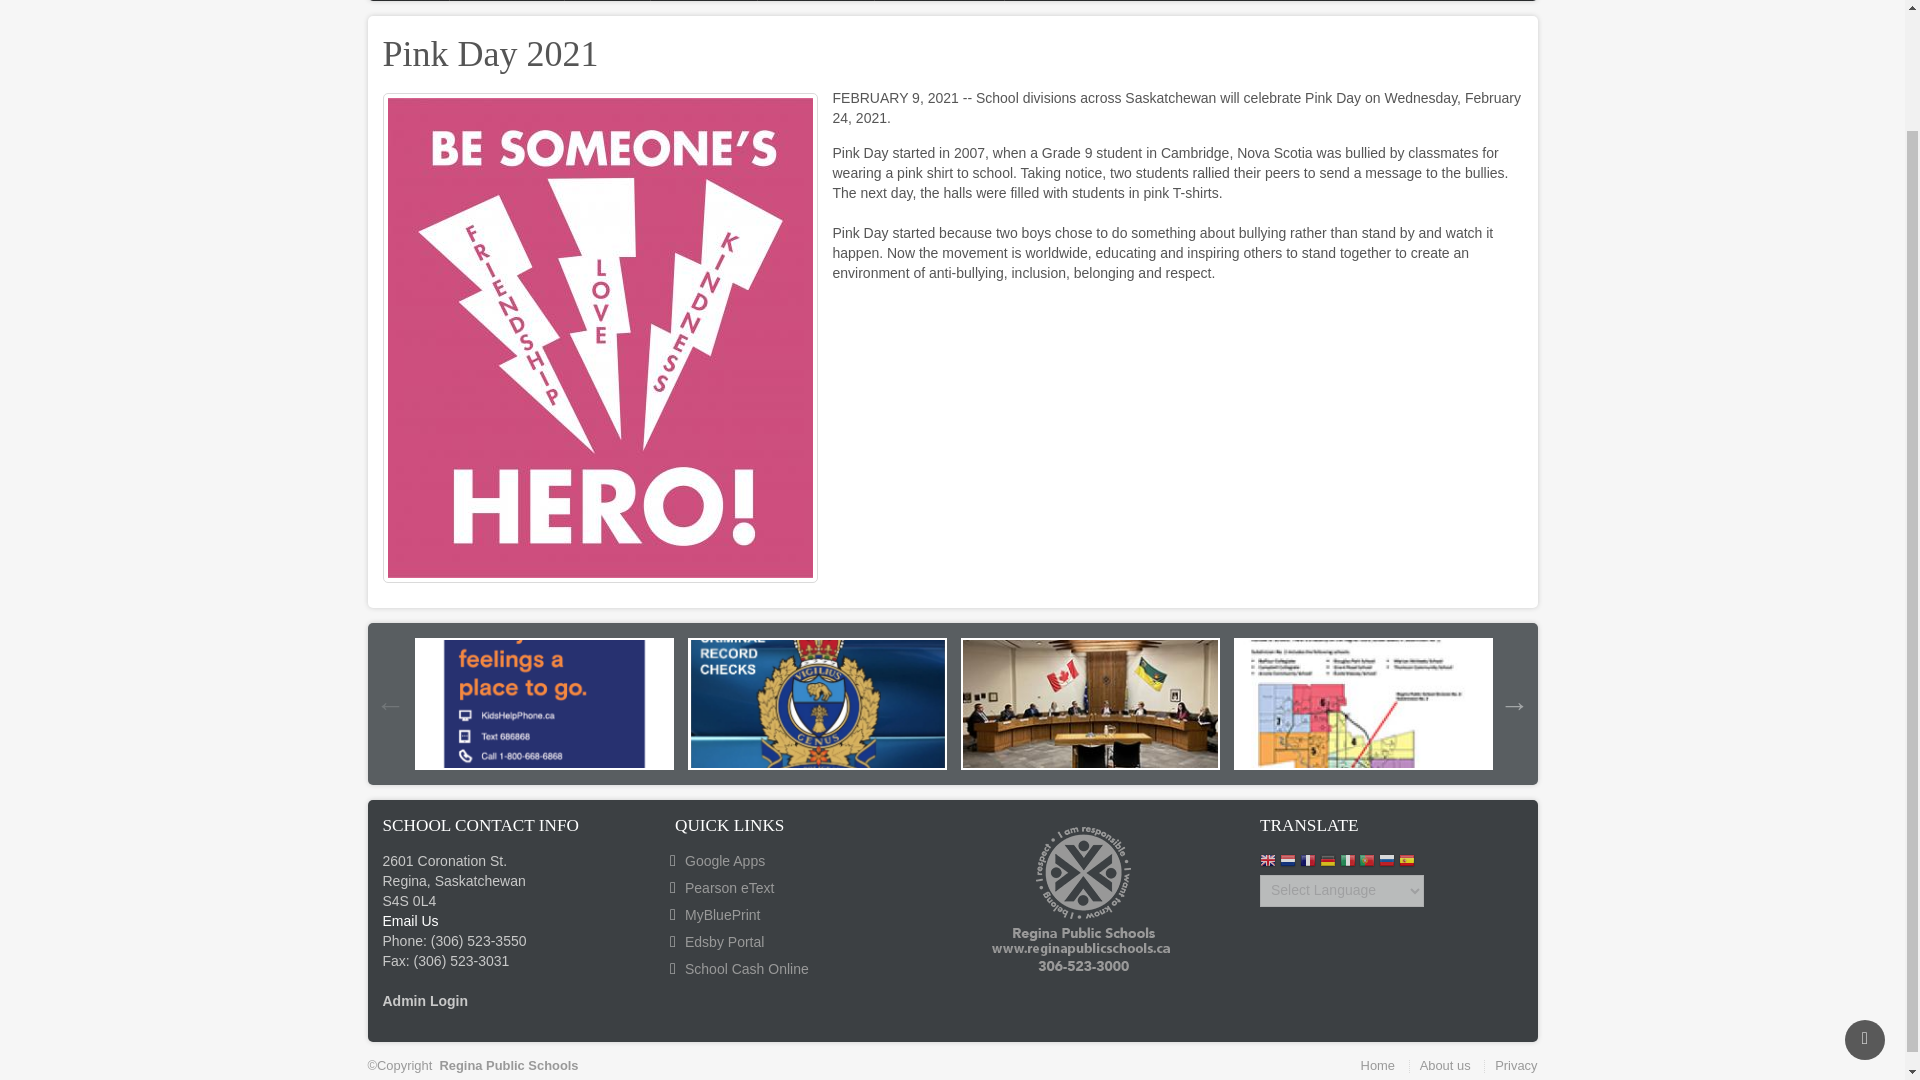  I want to click on NEWS, so click(607, 0).